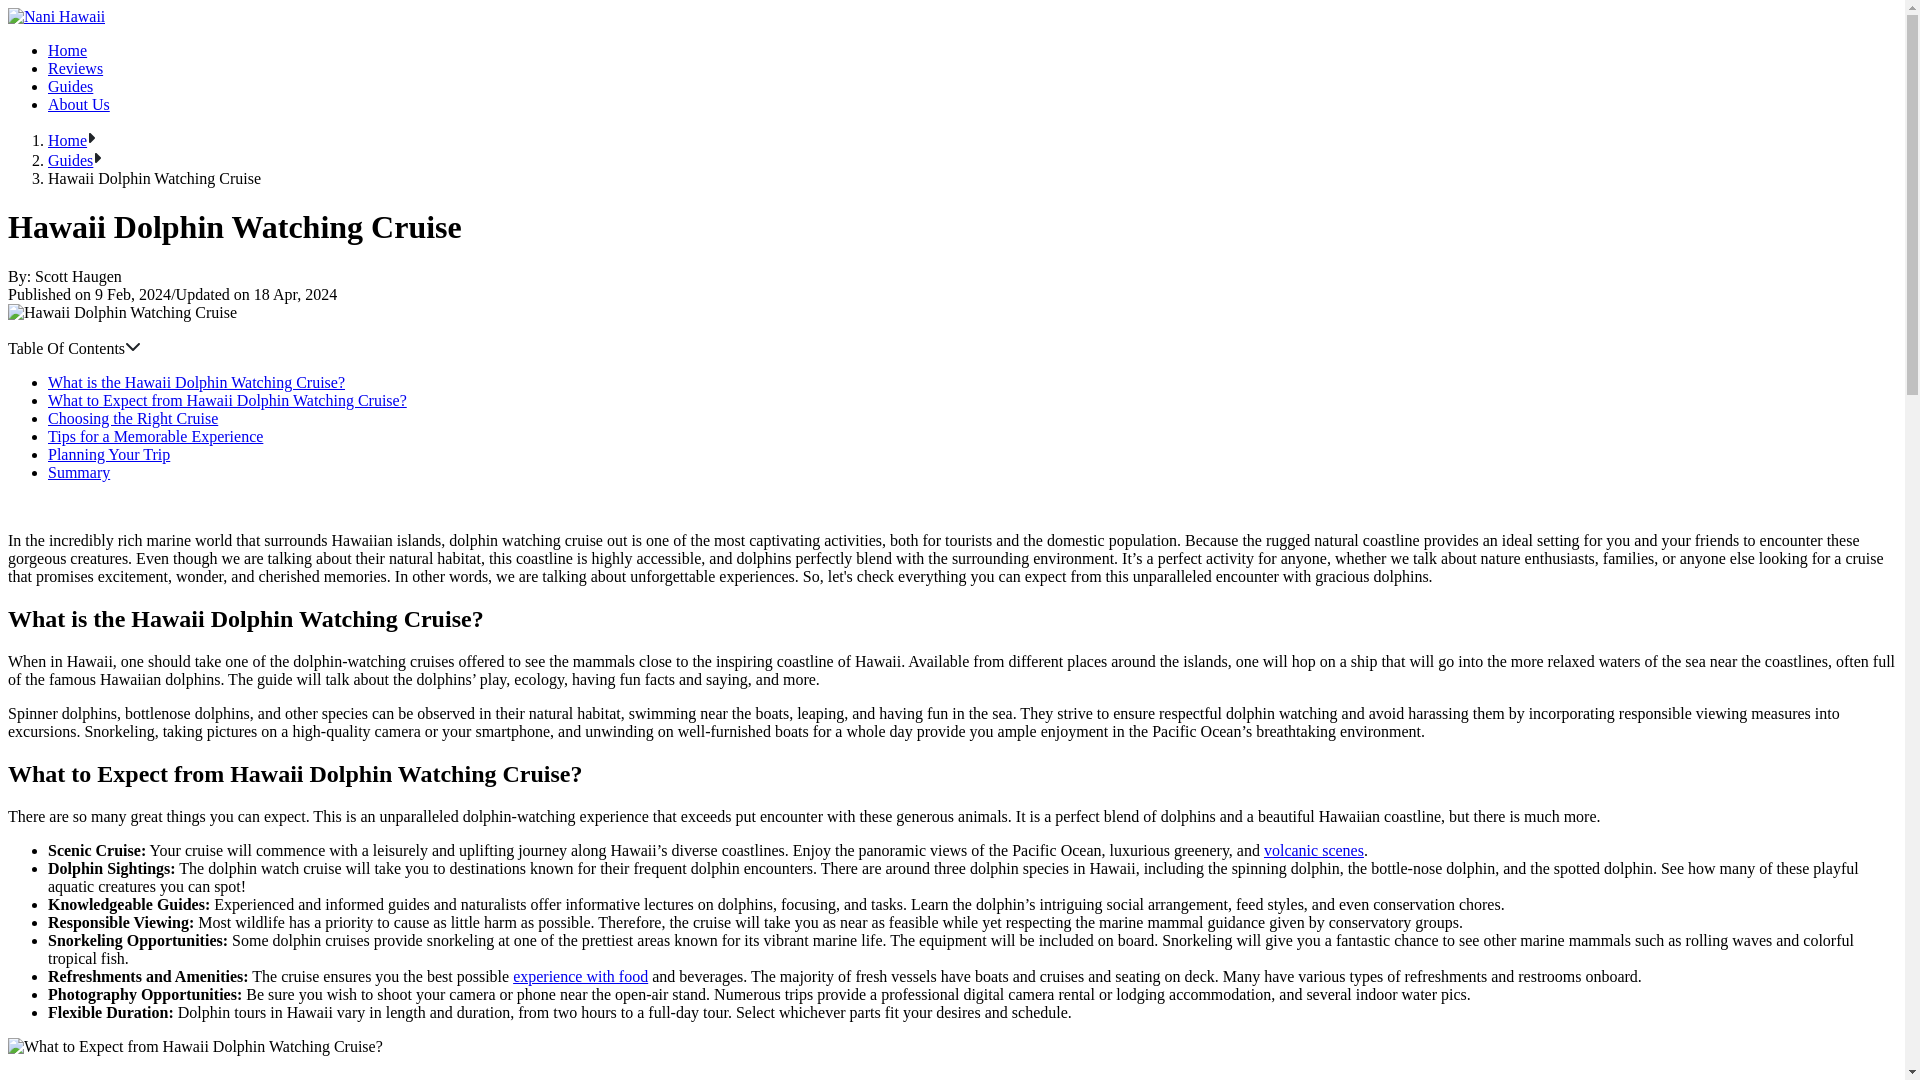  Describe the element at coordinates (133, 418) in the screenshot. I see `Choosing the Right Cruise` at that location.